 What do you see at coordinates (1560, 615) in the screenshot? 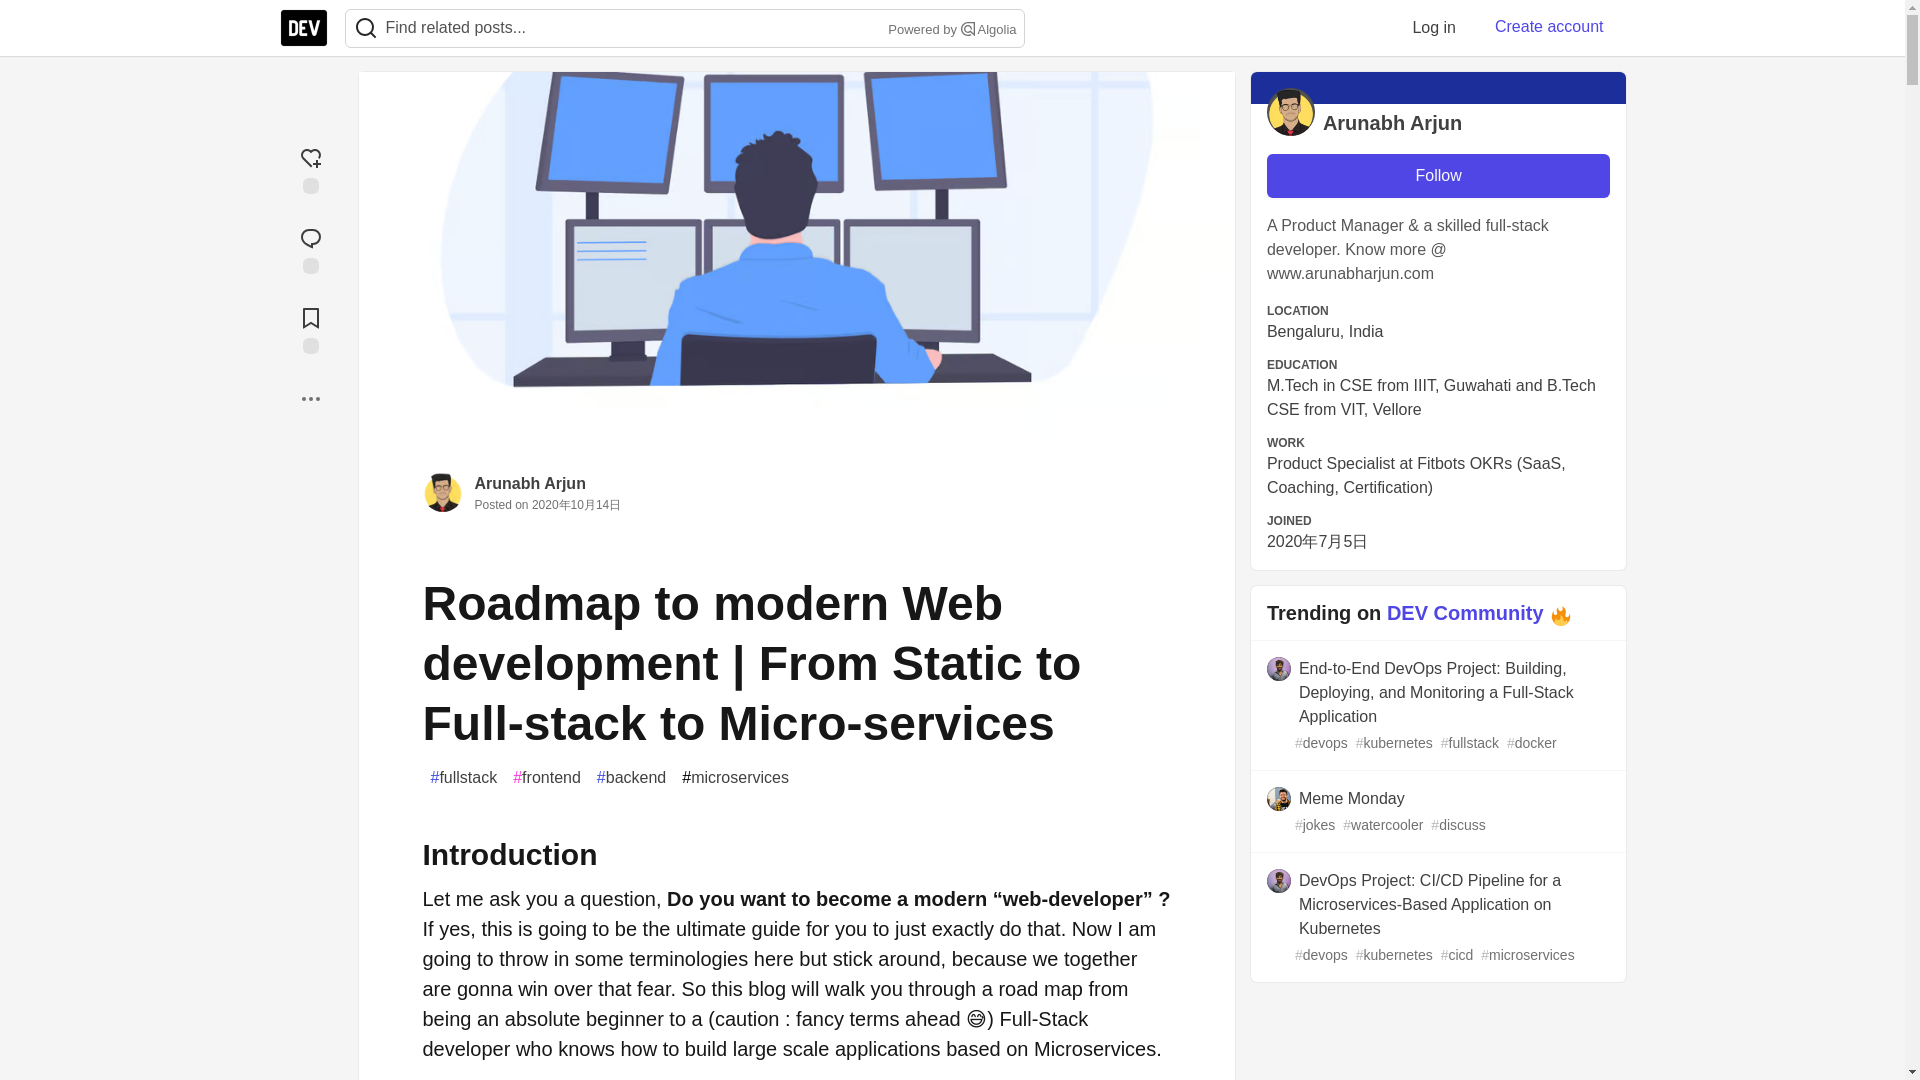
I see `Hot` at bounding box center [1560, 615].